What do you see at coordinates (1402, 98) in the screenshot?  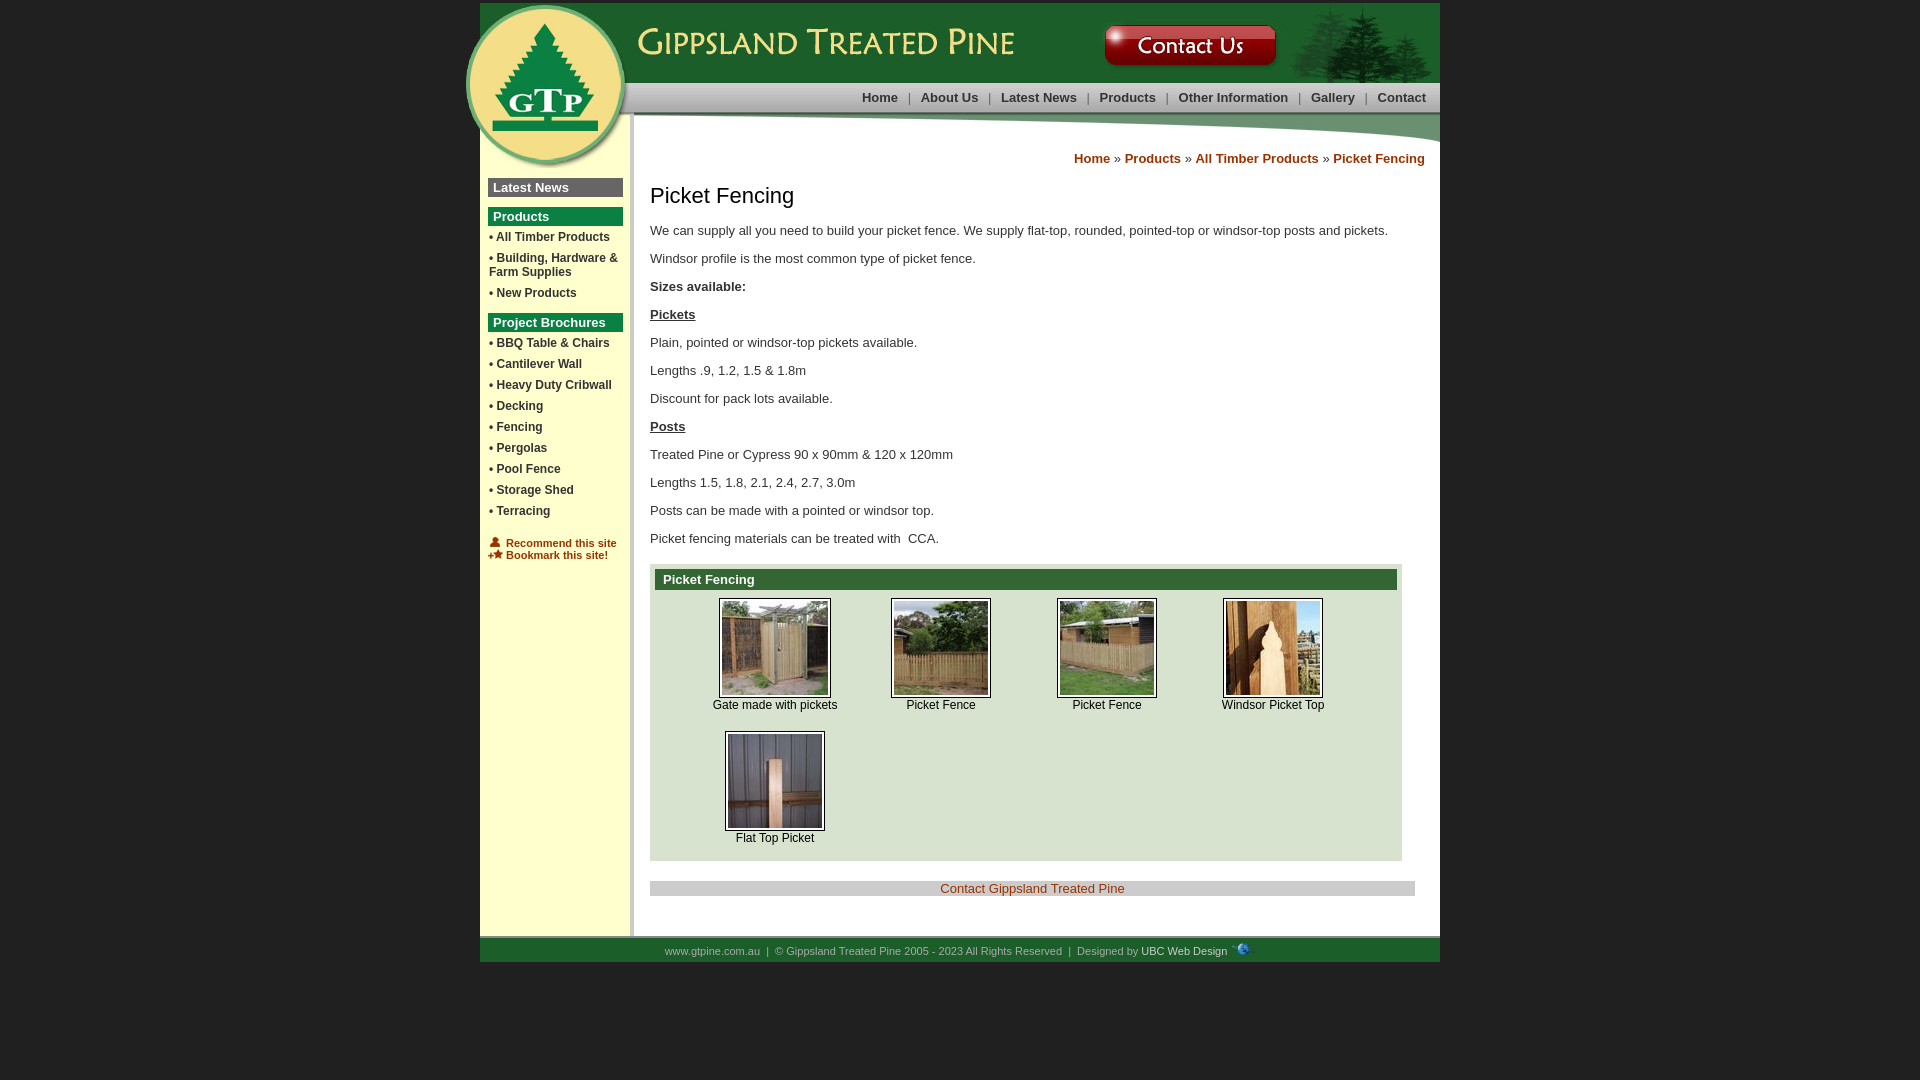 I see `Contact` at bounding box center [1402, 98].